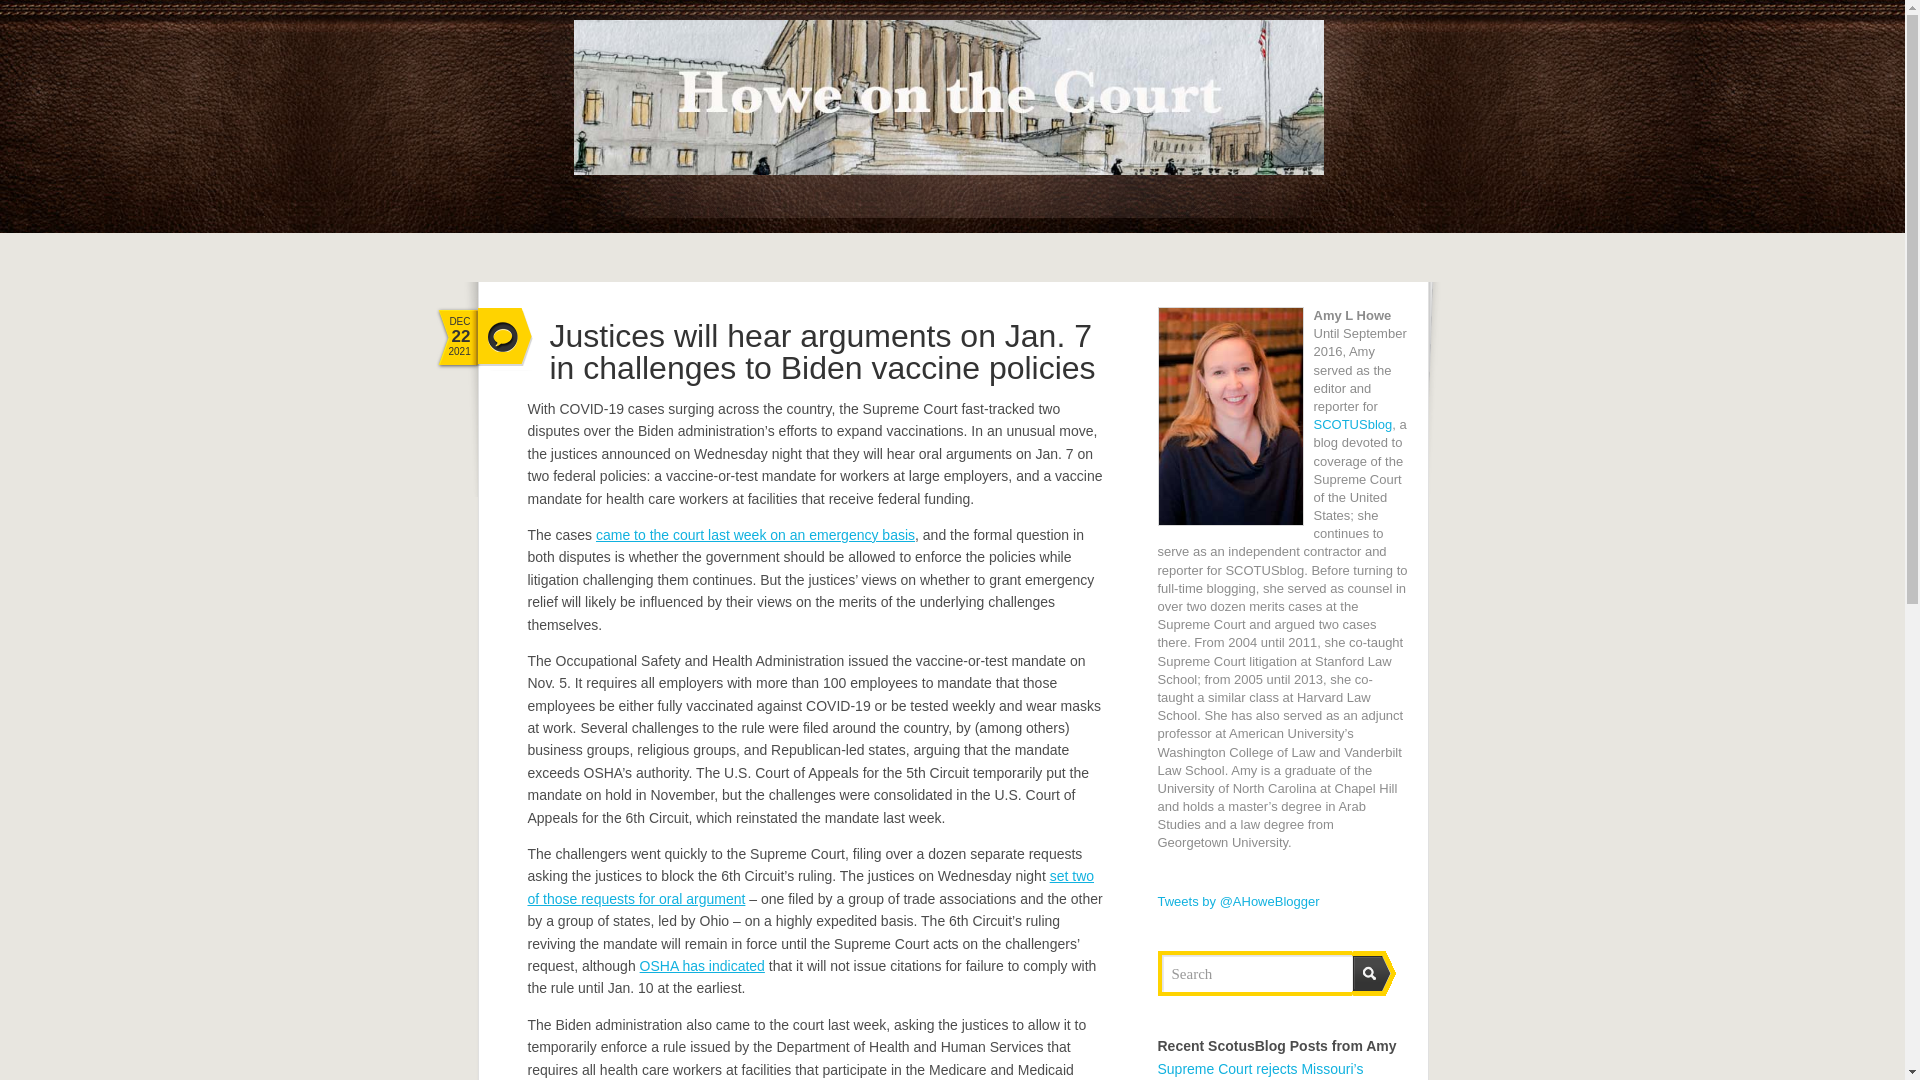 The height and width of the screenshot is (1080, 1920). I want to click on set two of those requests for oral argument, so click(811, 887).